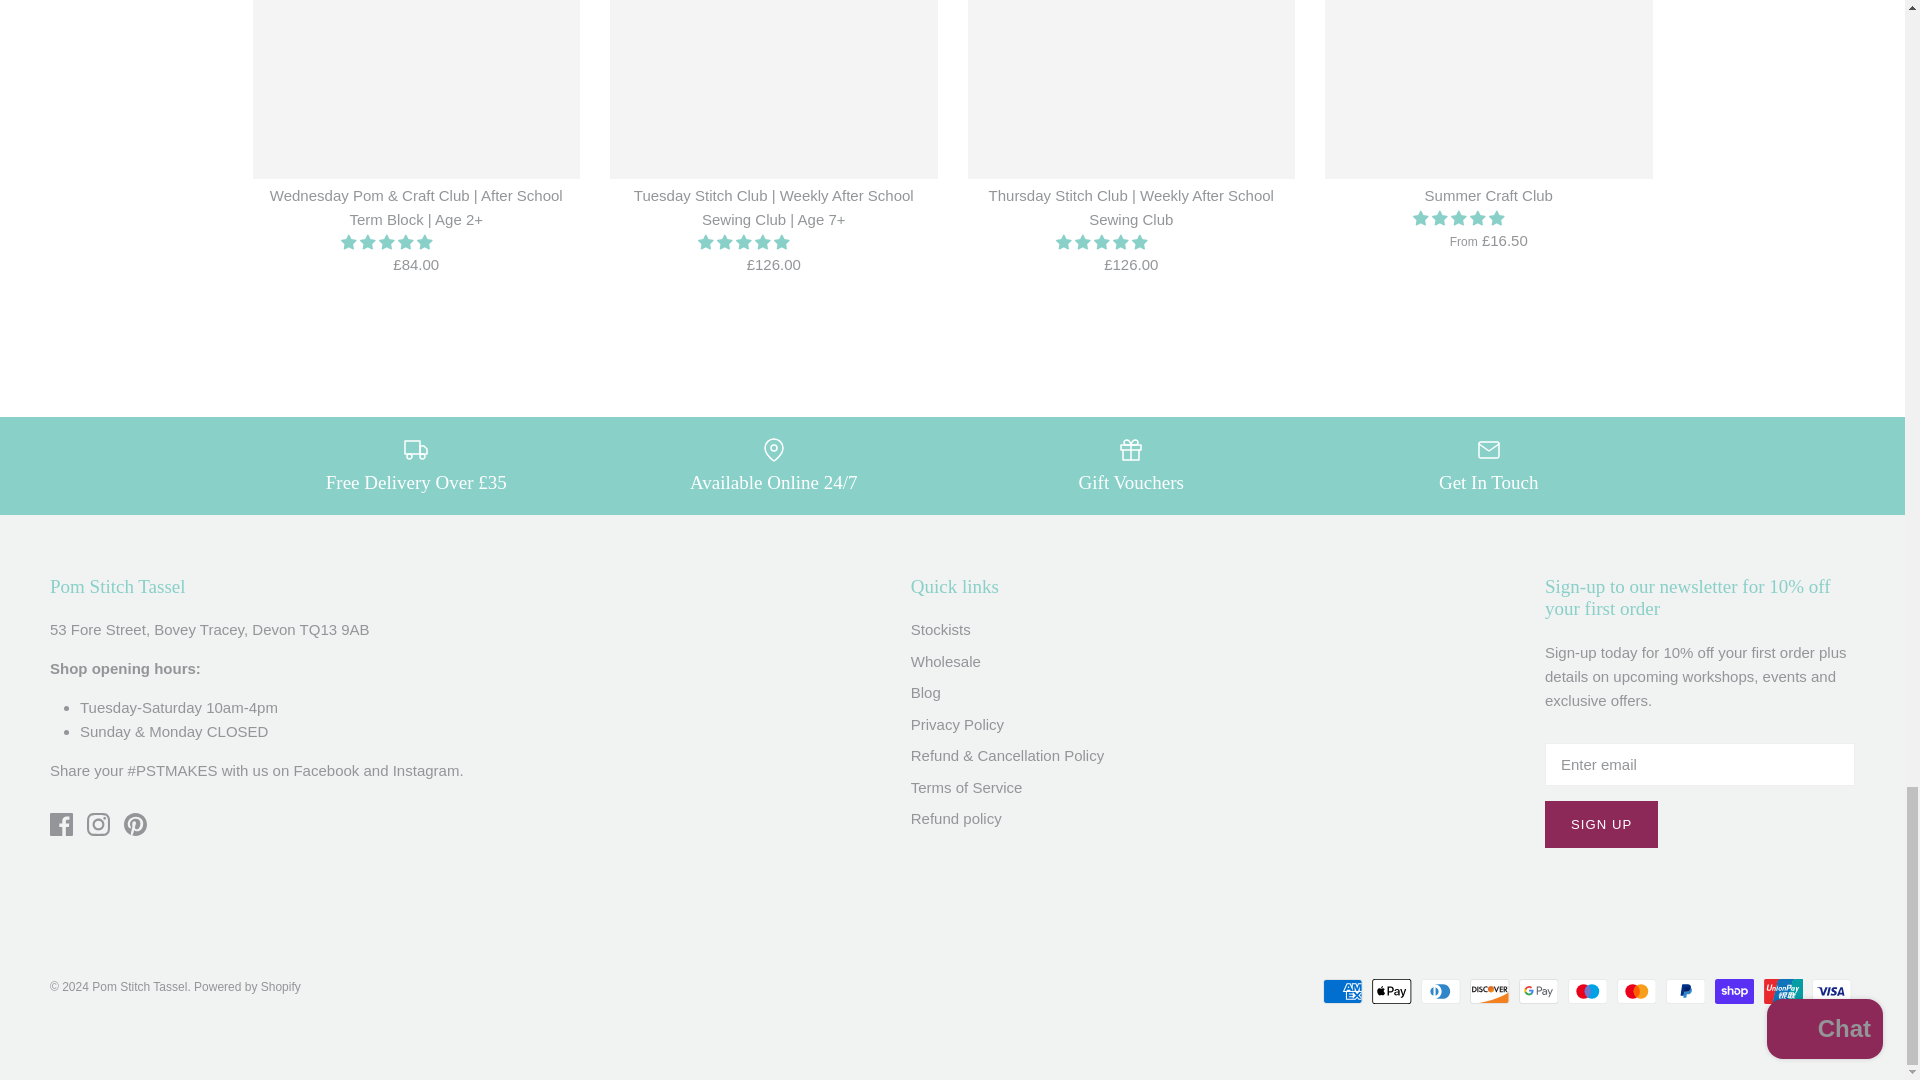  I want to click on American Express, so click(1342, 991).